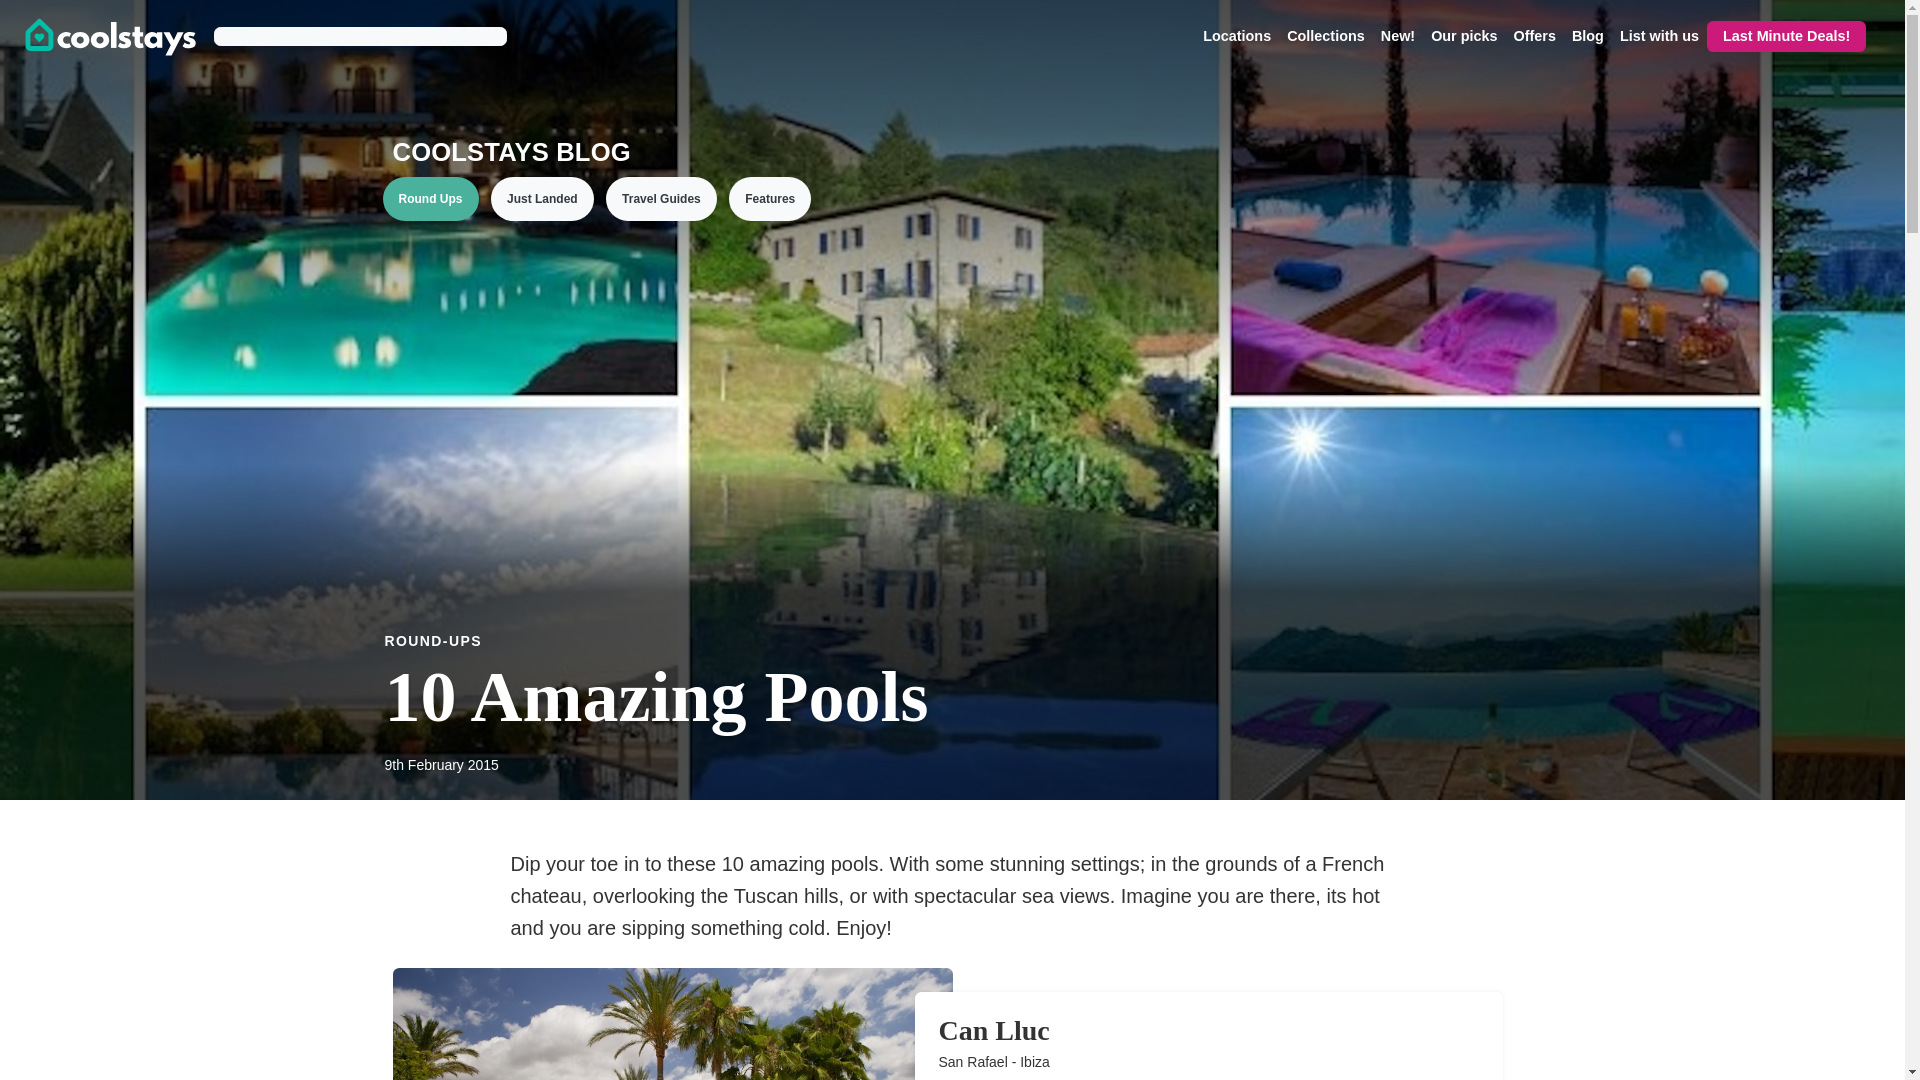 The width and height of the screenshot is (1920, 1080). What do you see at coordinates (1534, 36) in the screenshot?
I see `Offers` at bounding box center [1534, 36].